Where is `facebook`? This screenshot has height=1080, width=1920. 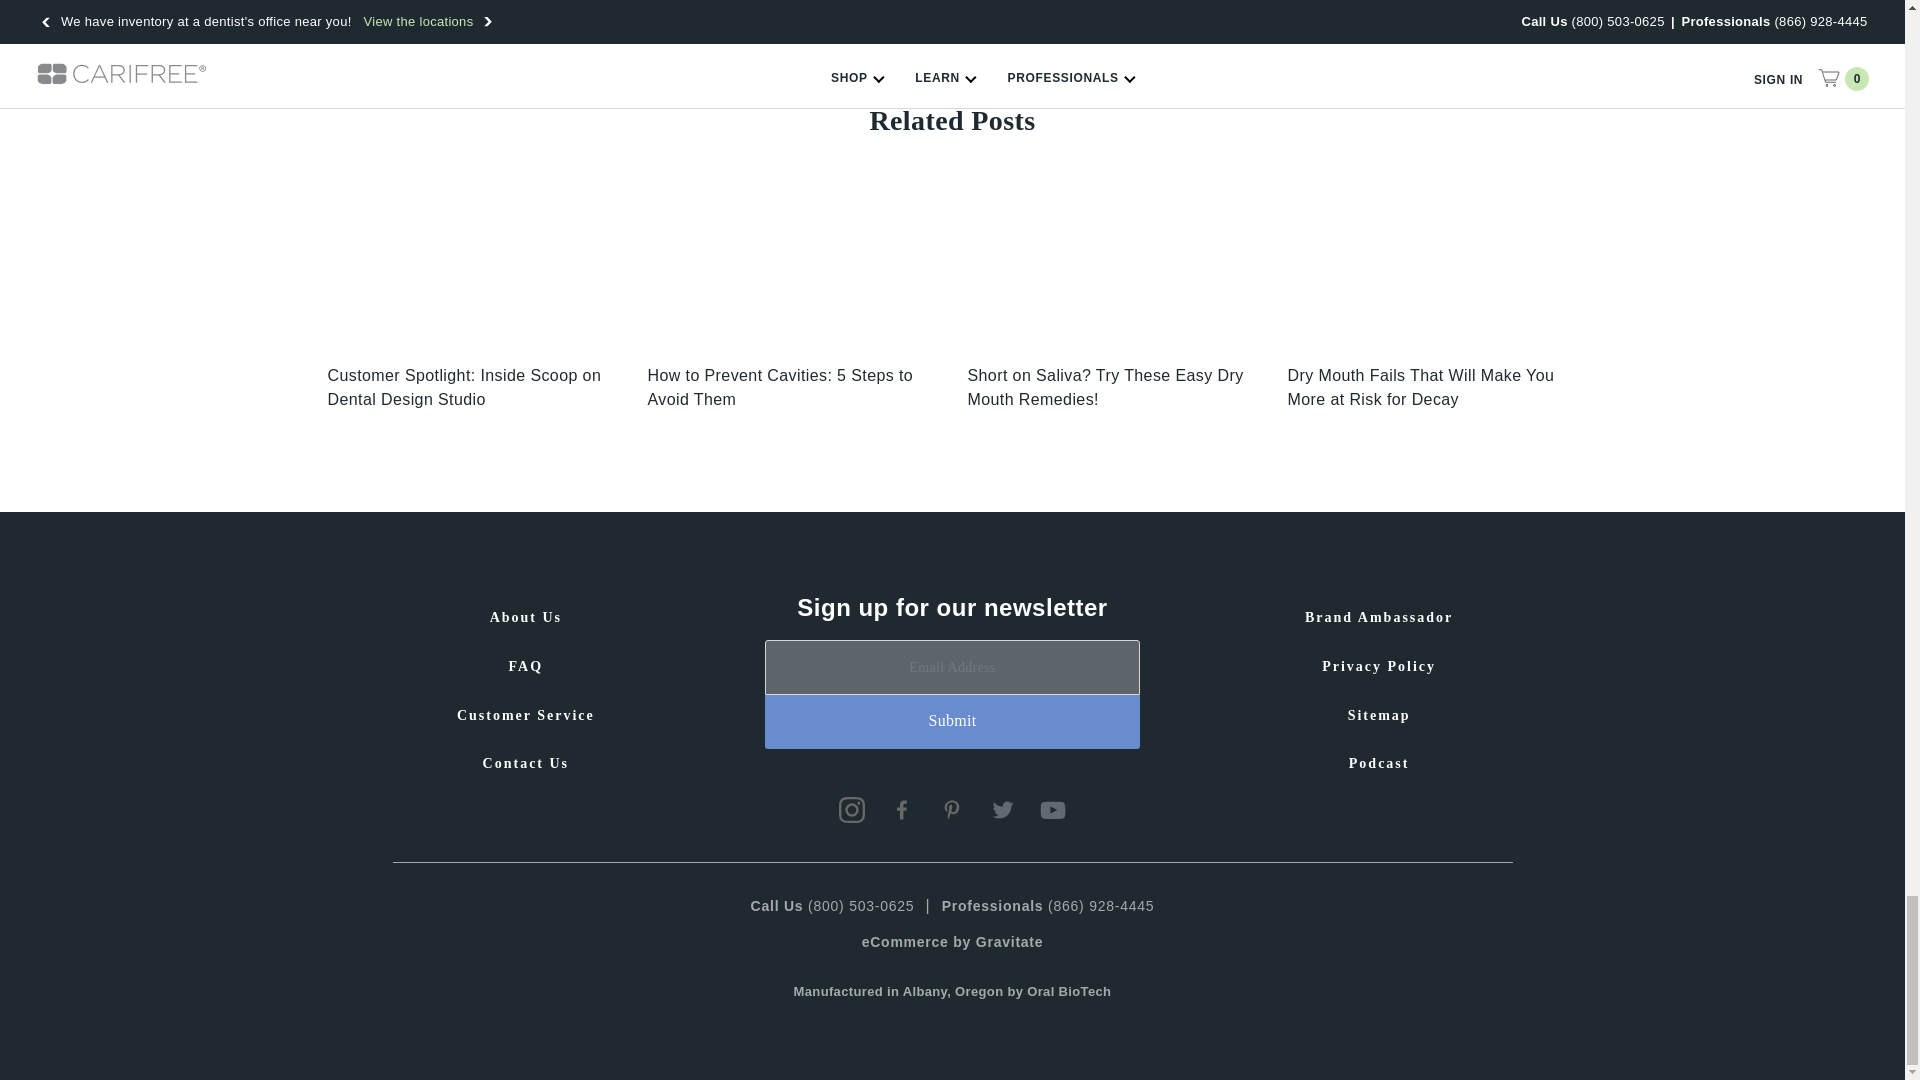 facebook is located at coordinates (902, 810).